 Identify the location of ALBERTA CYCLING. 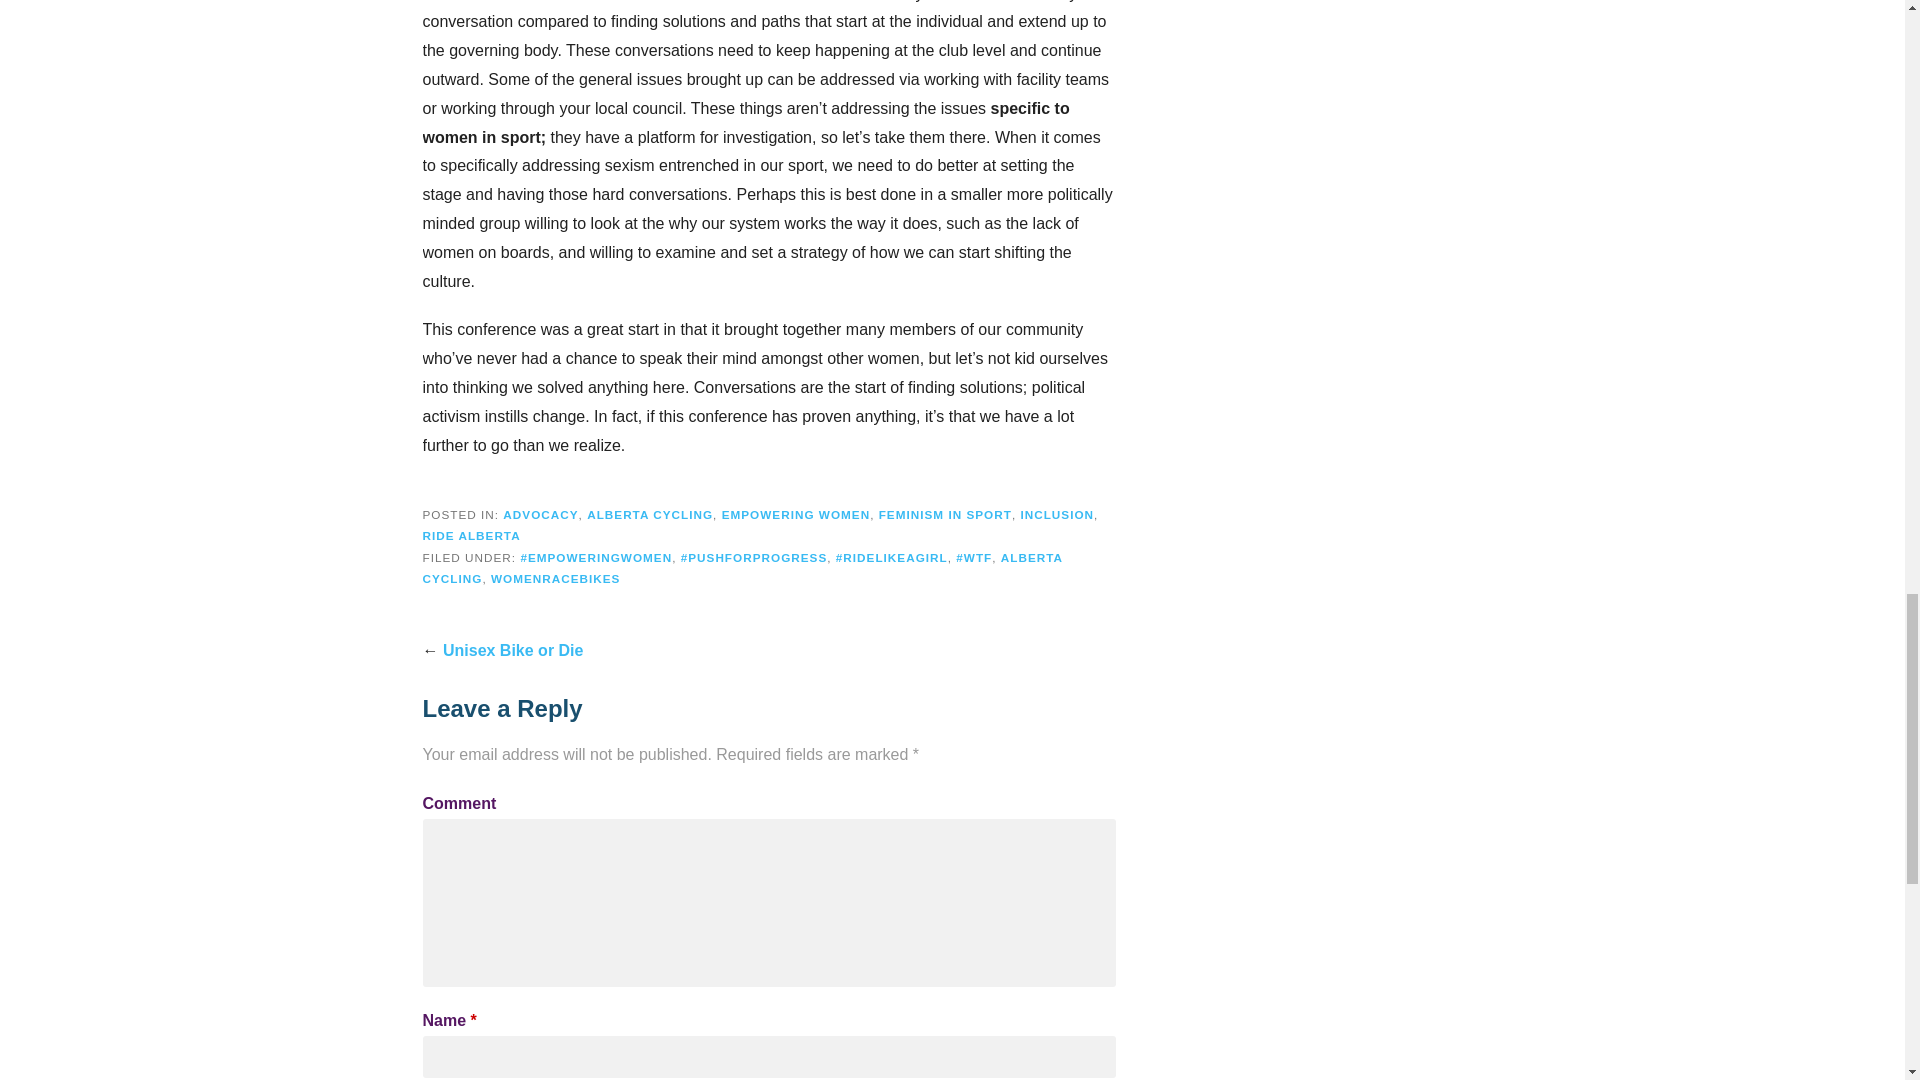
(650, 514).